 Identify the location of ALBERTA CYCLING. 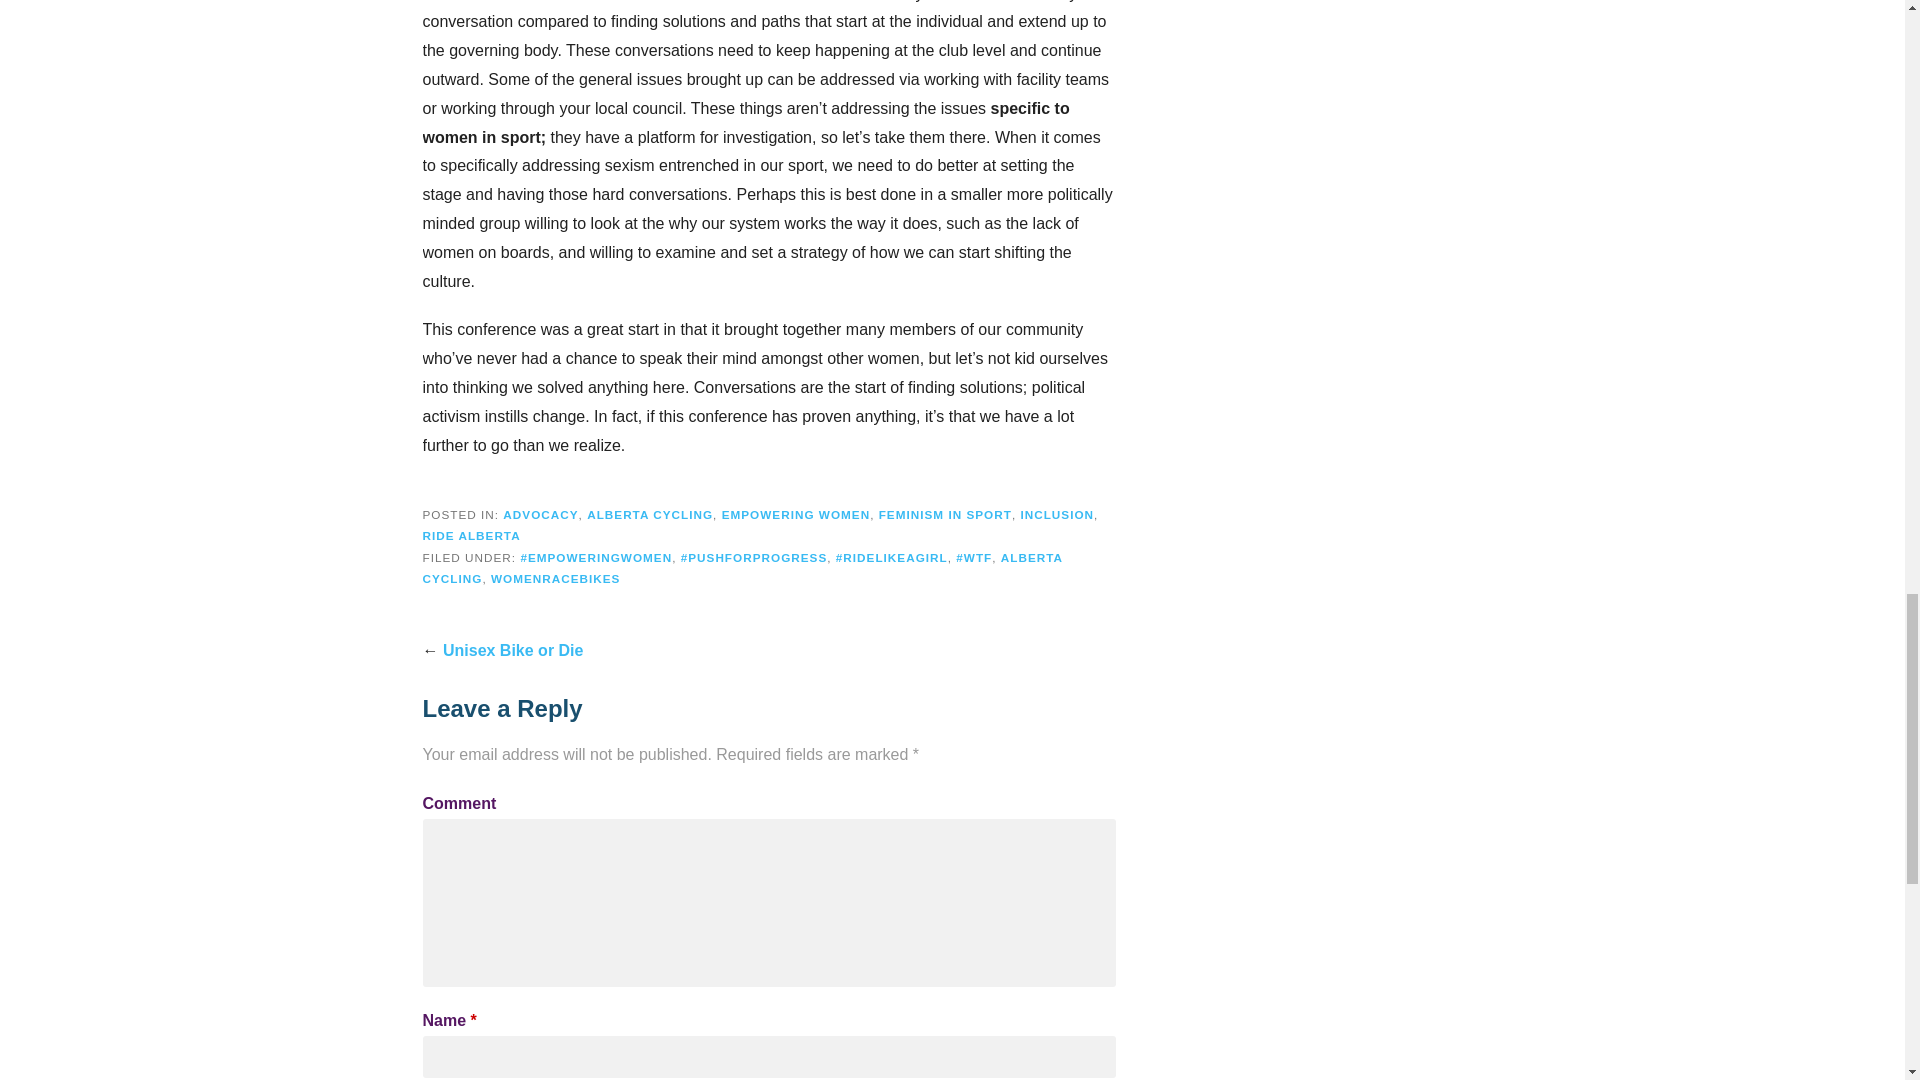
(650, 514).